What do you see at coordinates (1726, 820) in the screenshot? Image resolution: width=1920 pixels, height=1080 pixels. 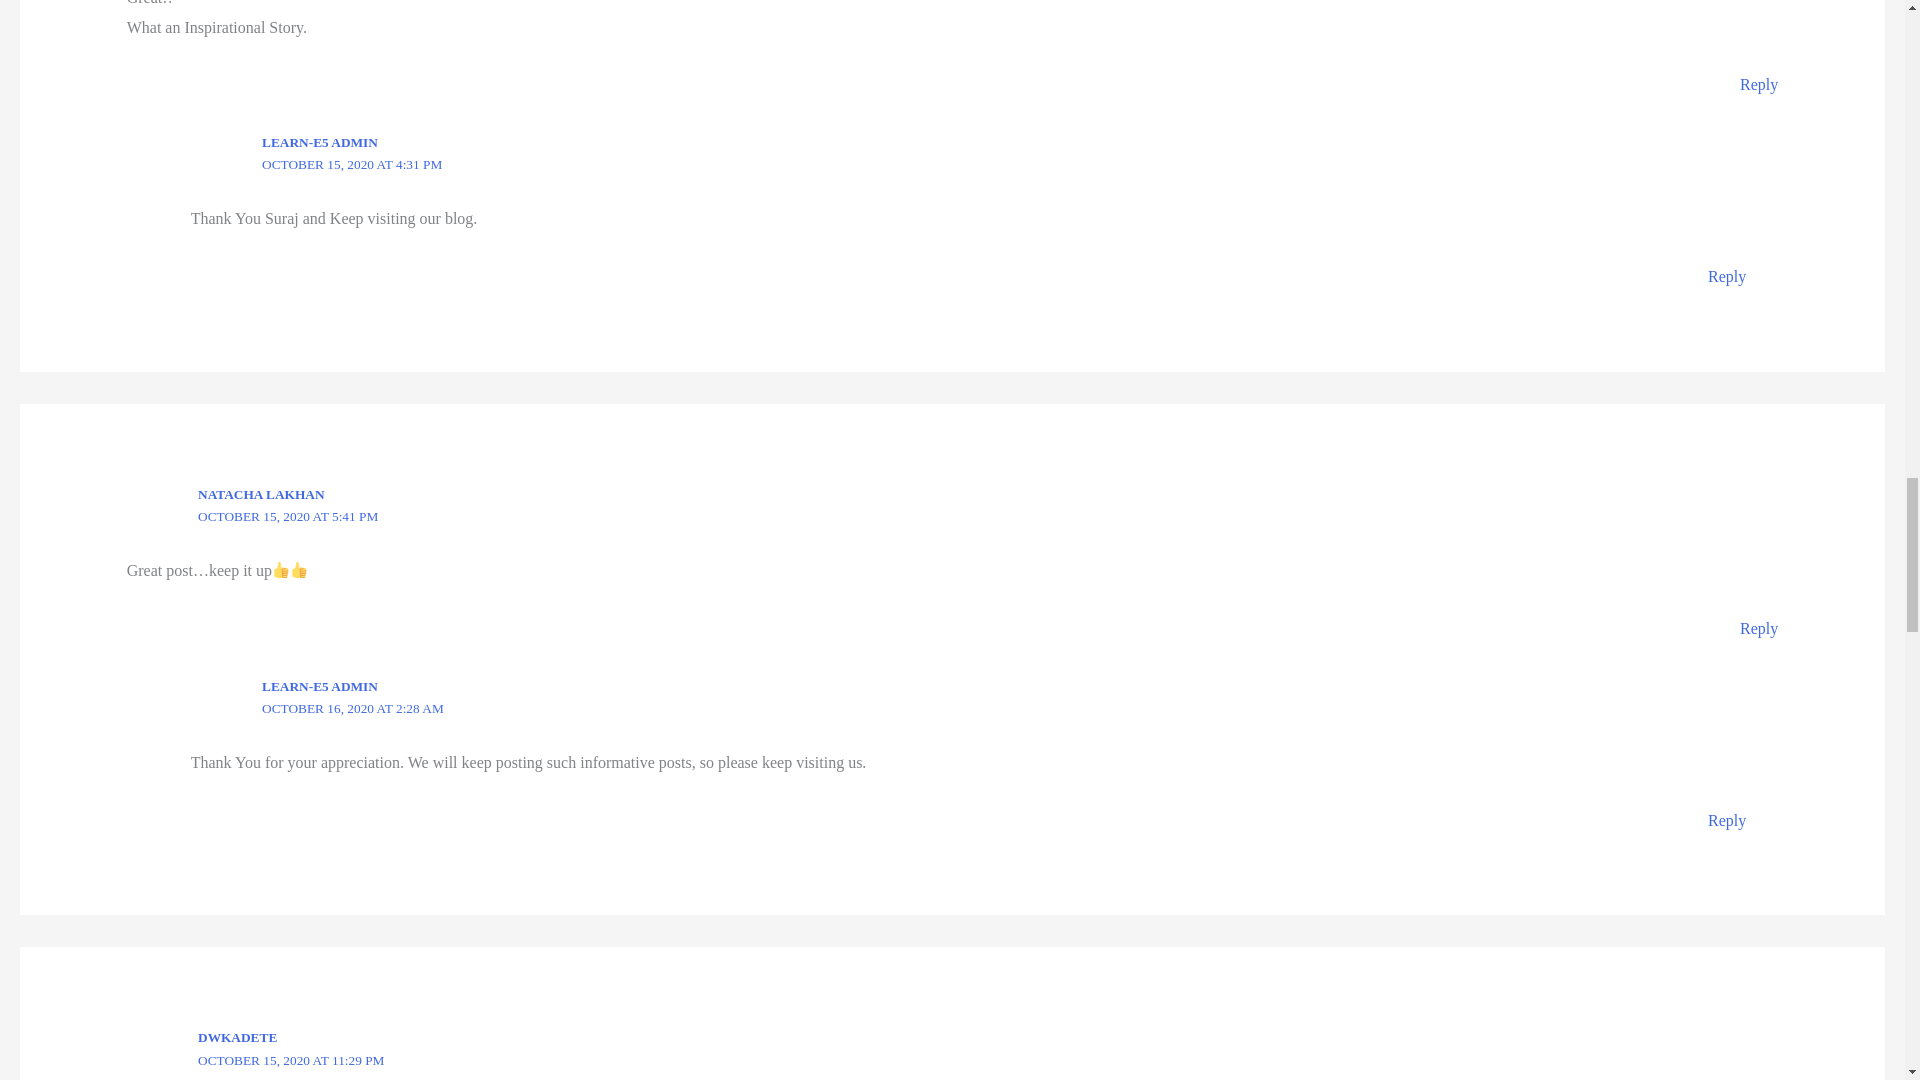 I see `Reply` at bounding box center [1726, 820].